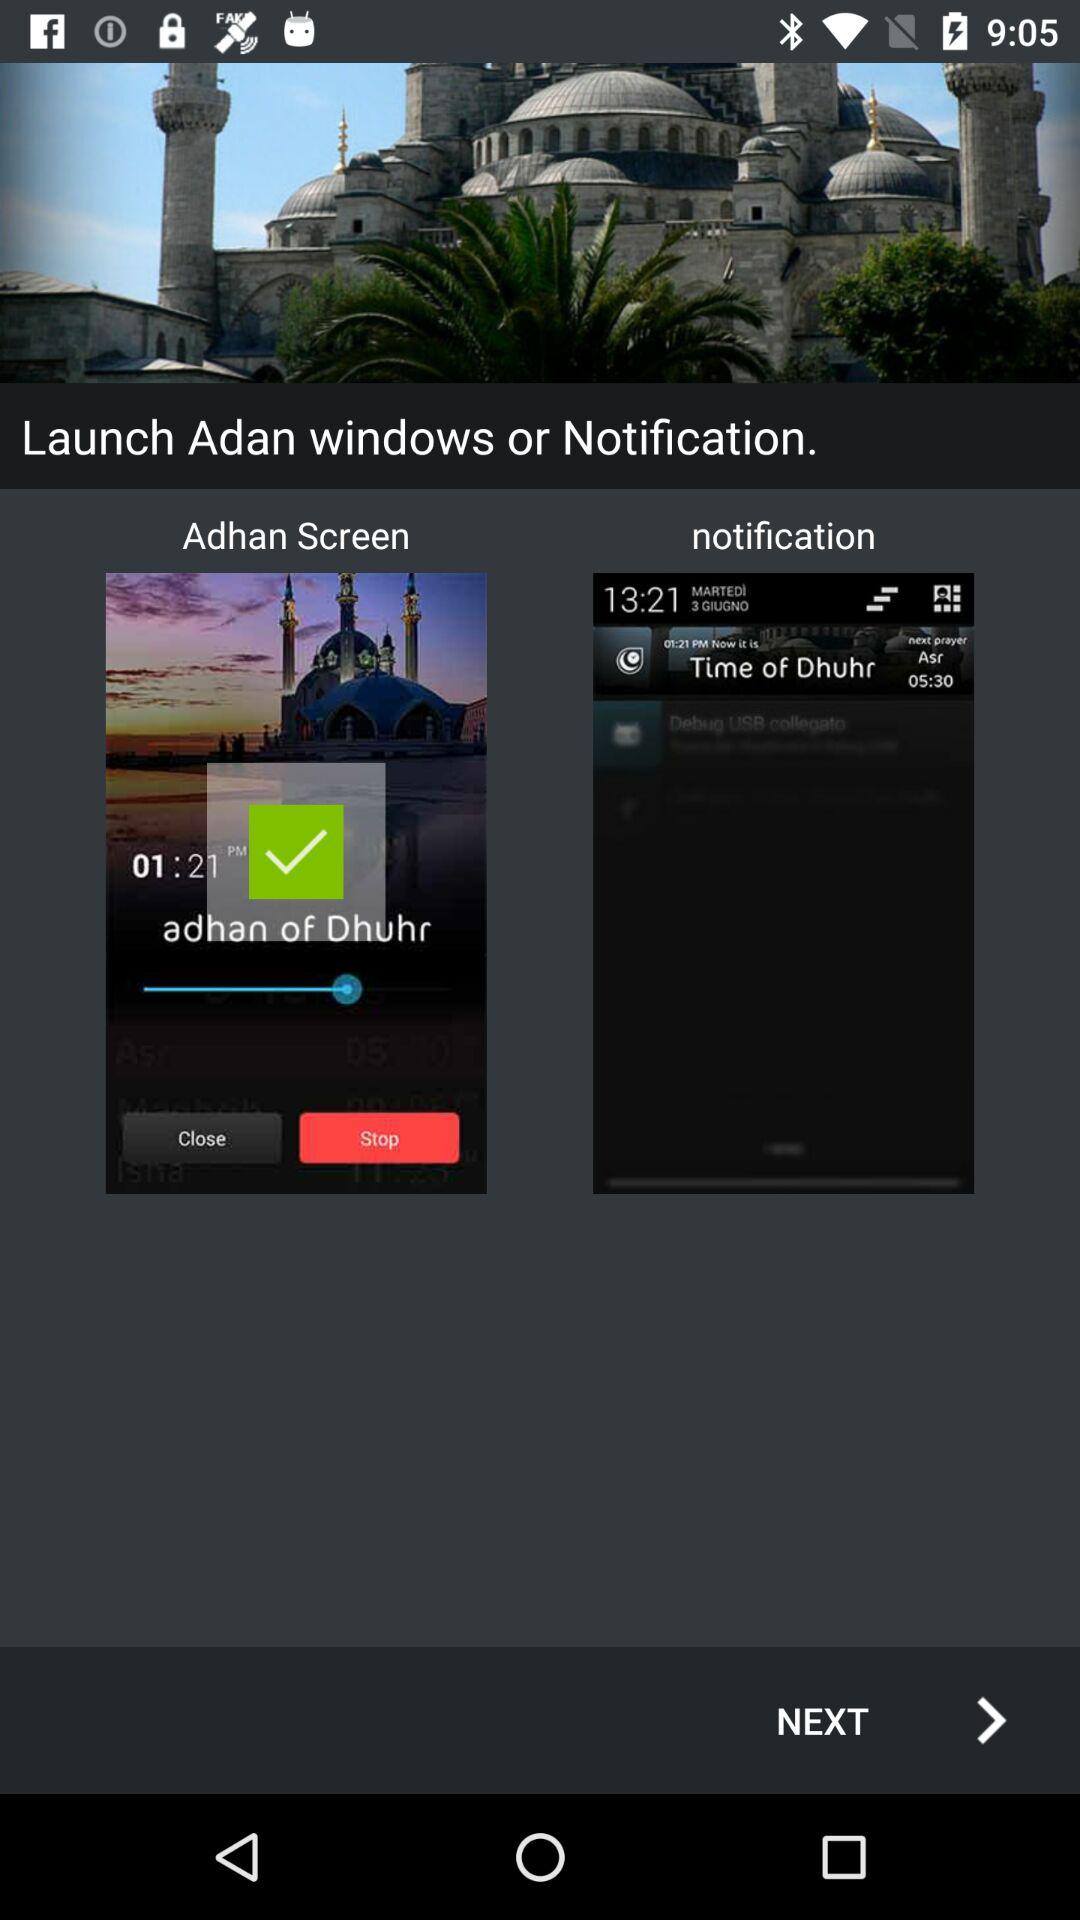 The image size is (1080, 1920). Describe the element at coordinates (870, 1720) in the screenshot. I see `press button at the bottom right corner` at that location.